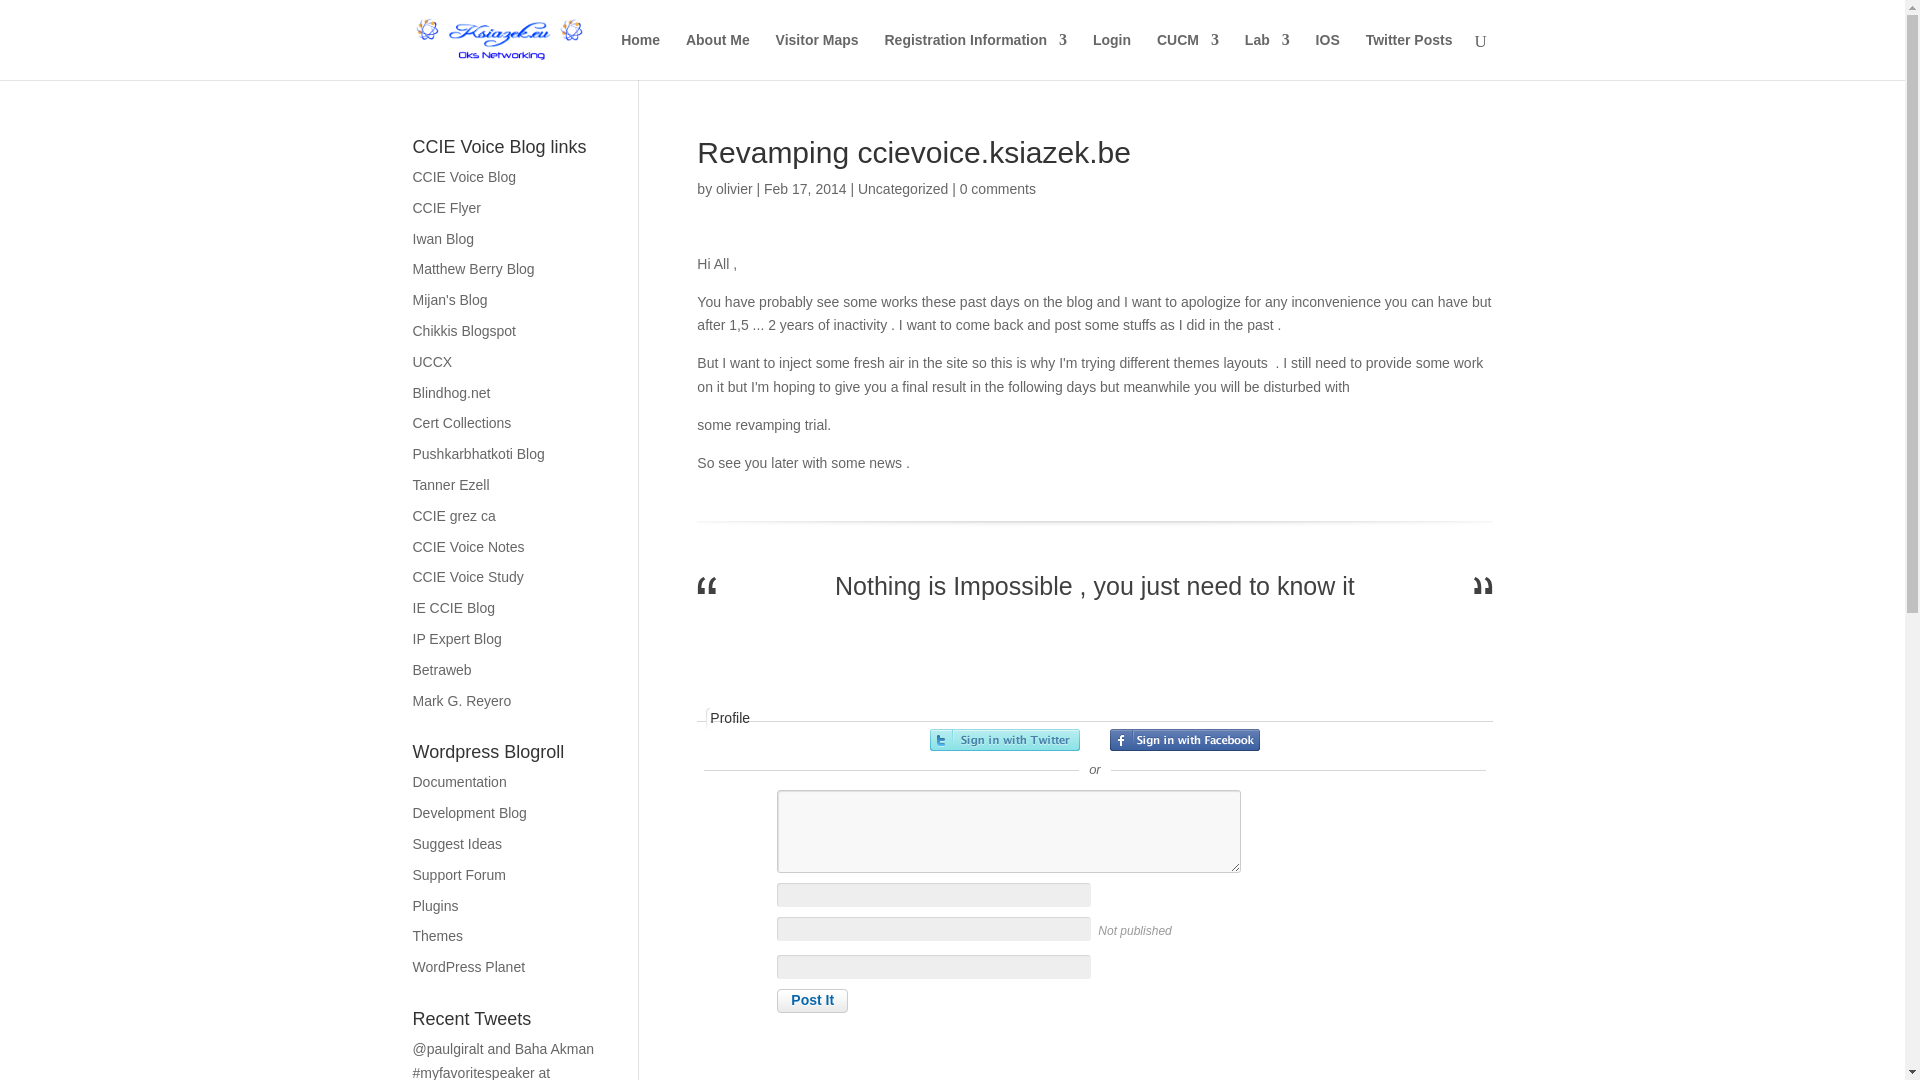 The height and width of the screenshot is (1080, 1920). Describe the element at coordinates (734, 188) in the screenshot. I see `Posts by olivier` at that location.